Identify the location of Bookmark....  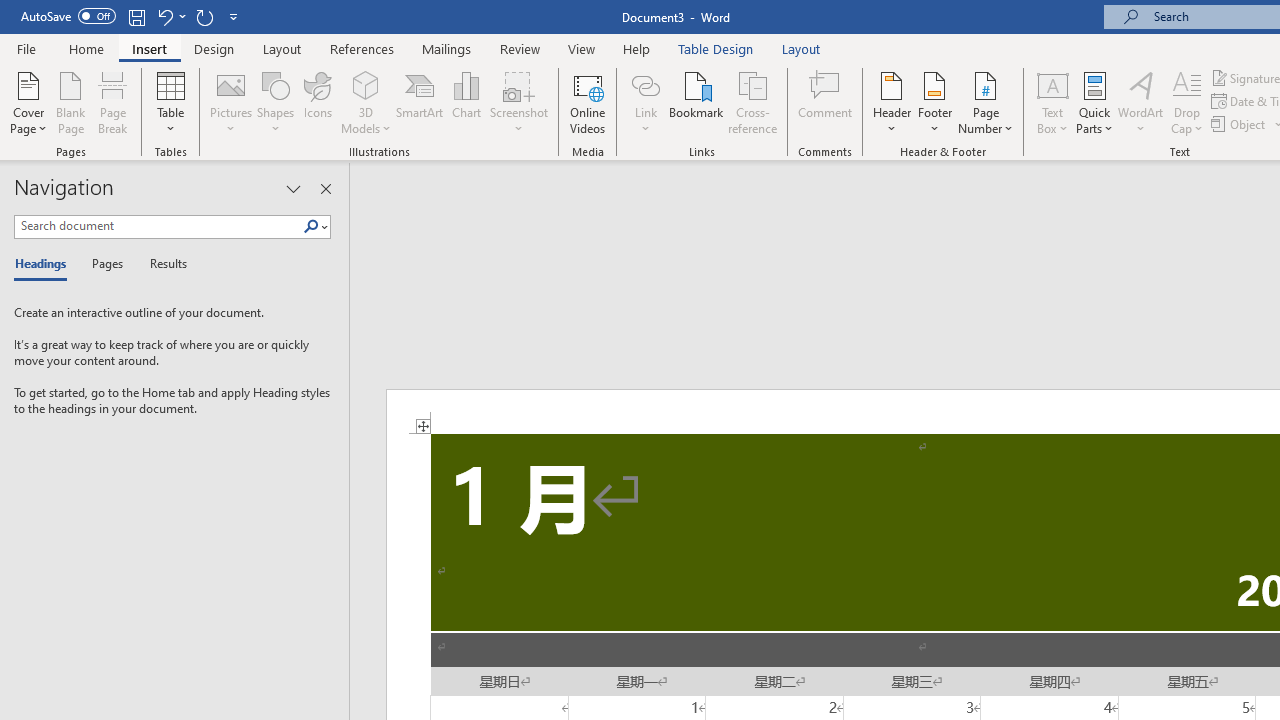
(696, 102).